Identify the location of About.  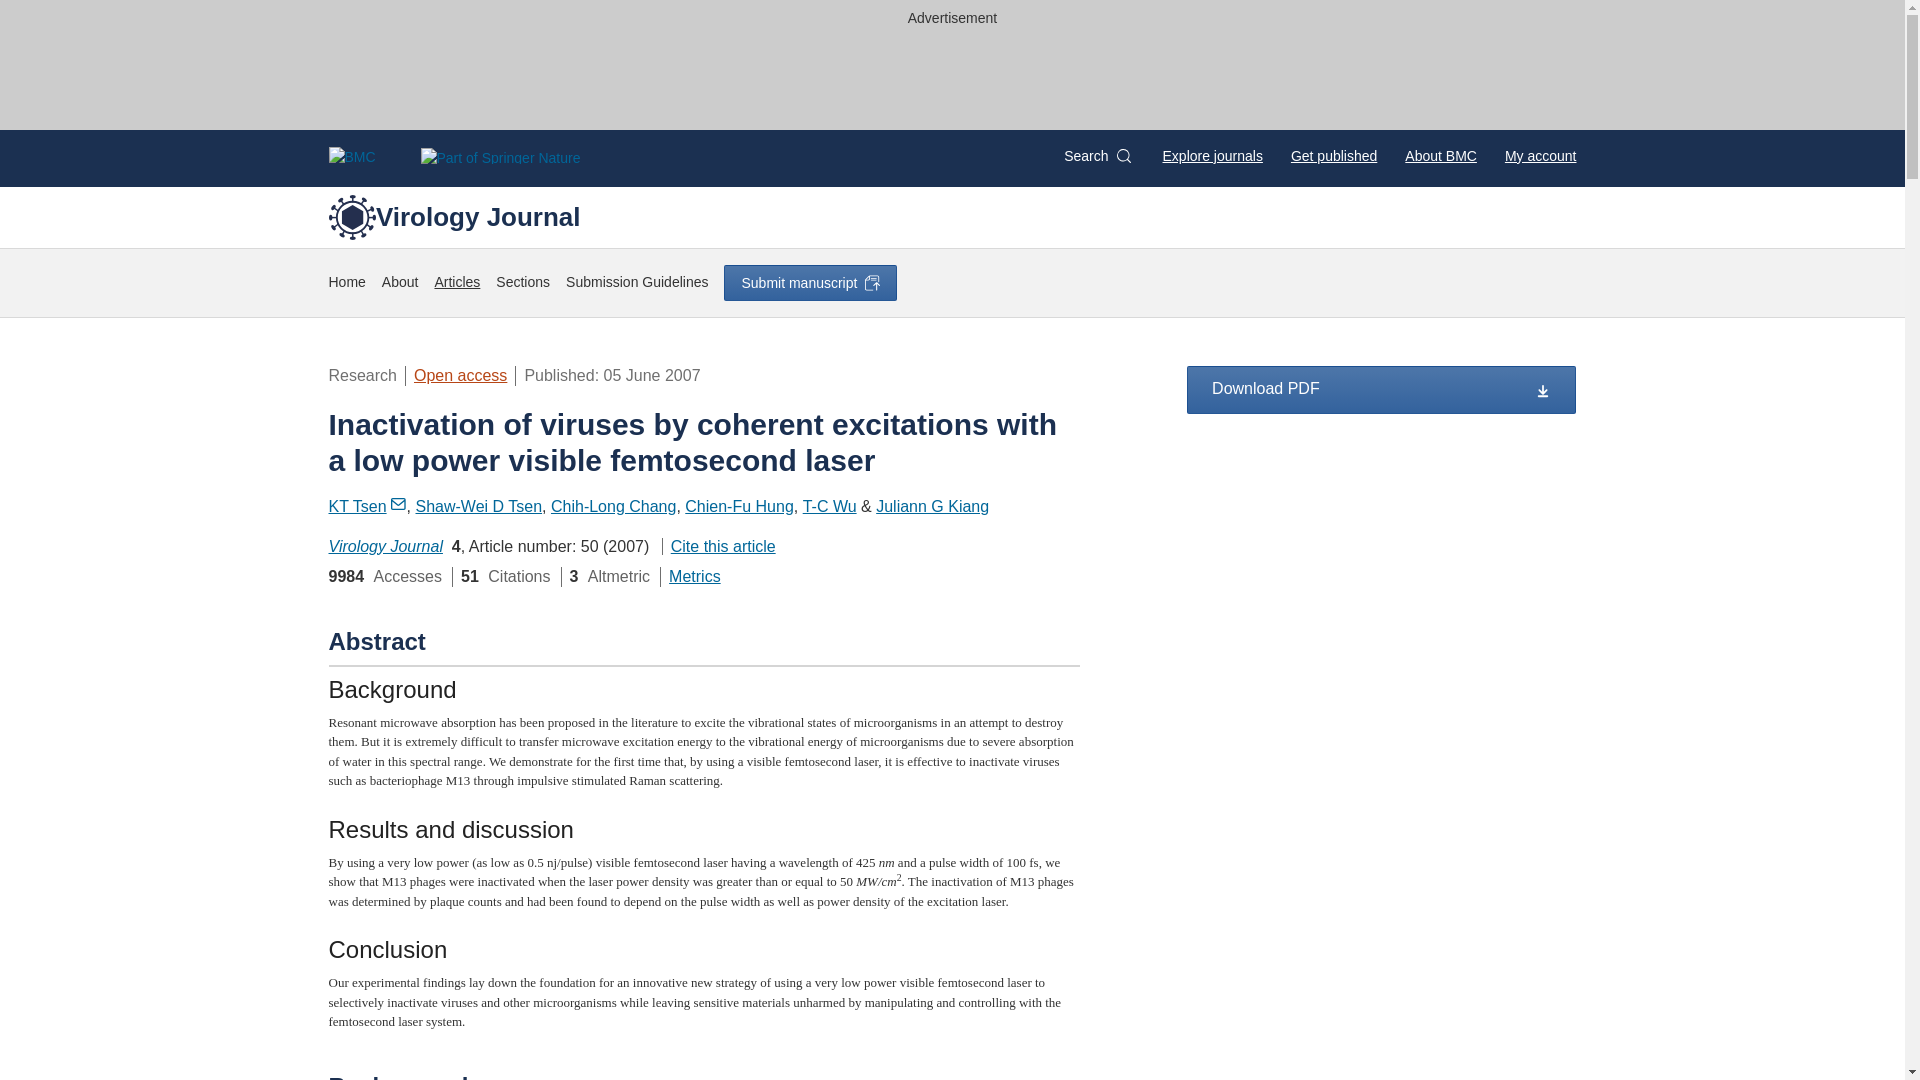
(400, 282).